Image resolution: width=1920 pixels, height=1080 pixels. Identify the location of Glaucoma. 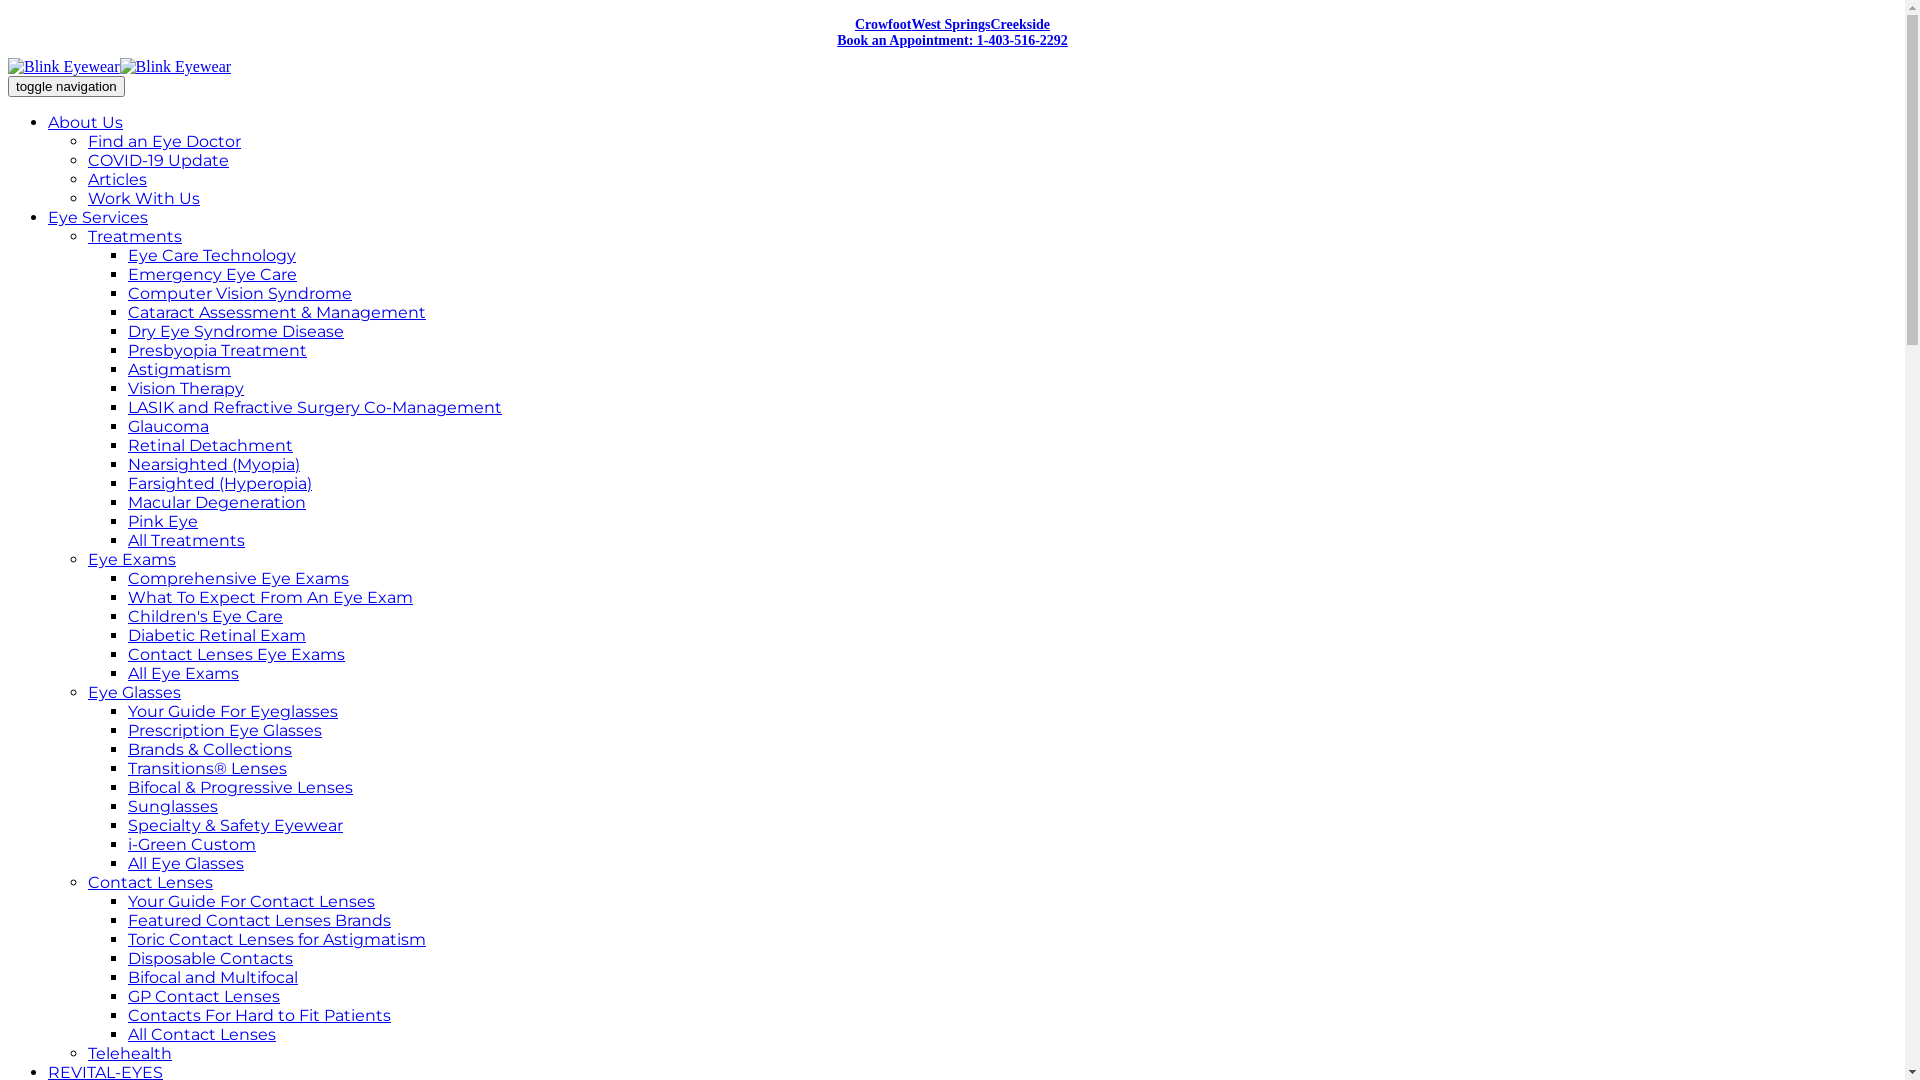
(168, 426).